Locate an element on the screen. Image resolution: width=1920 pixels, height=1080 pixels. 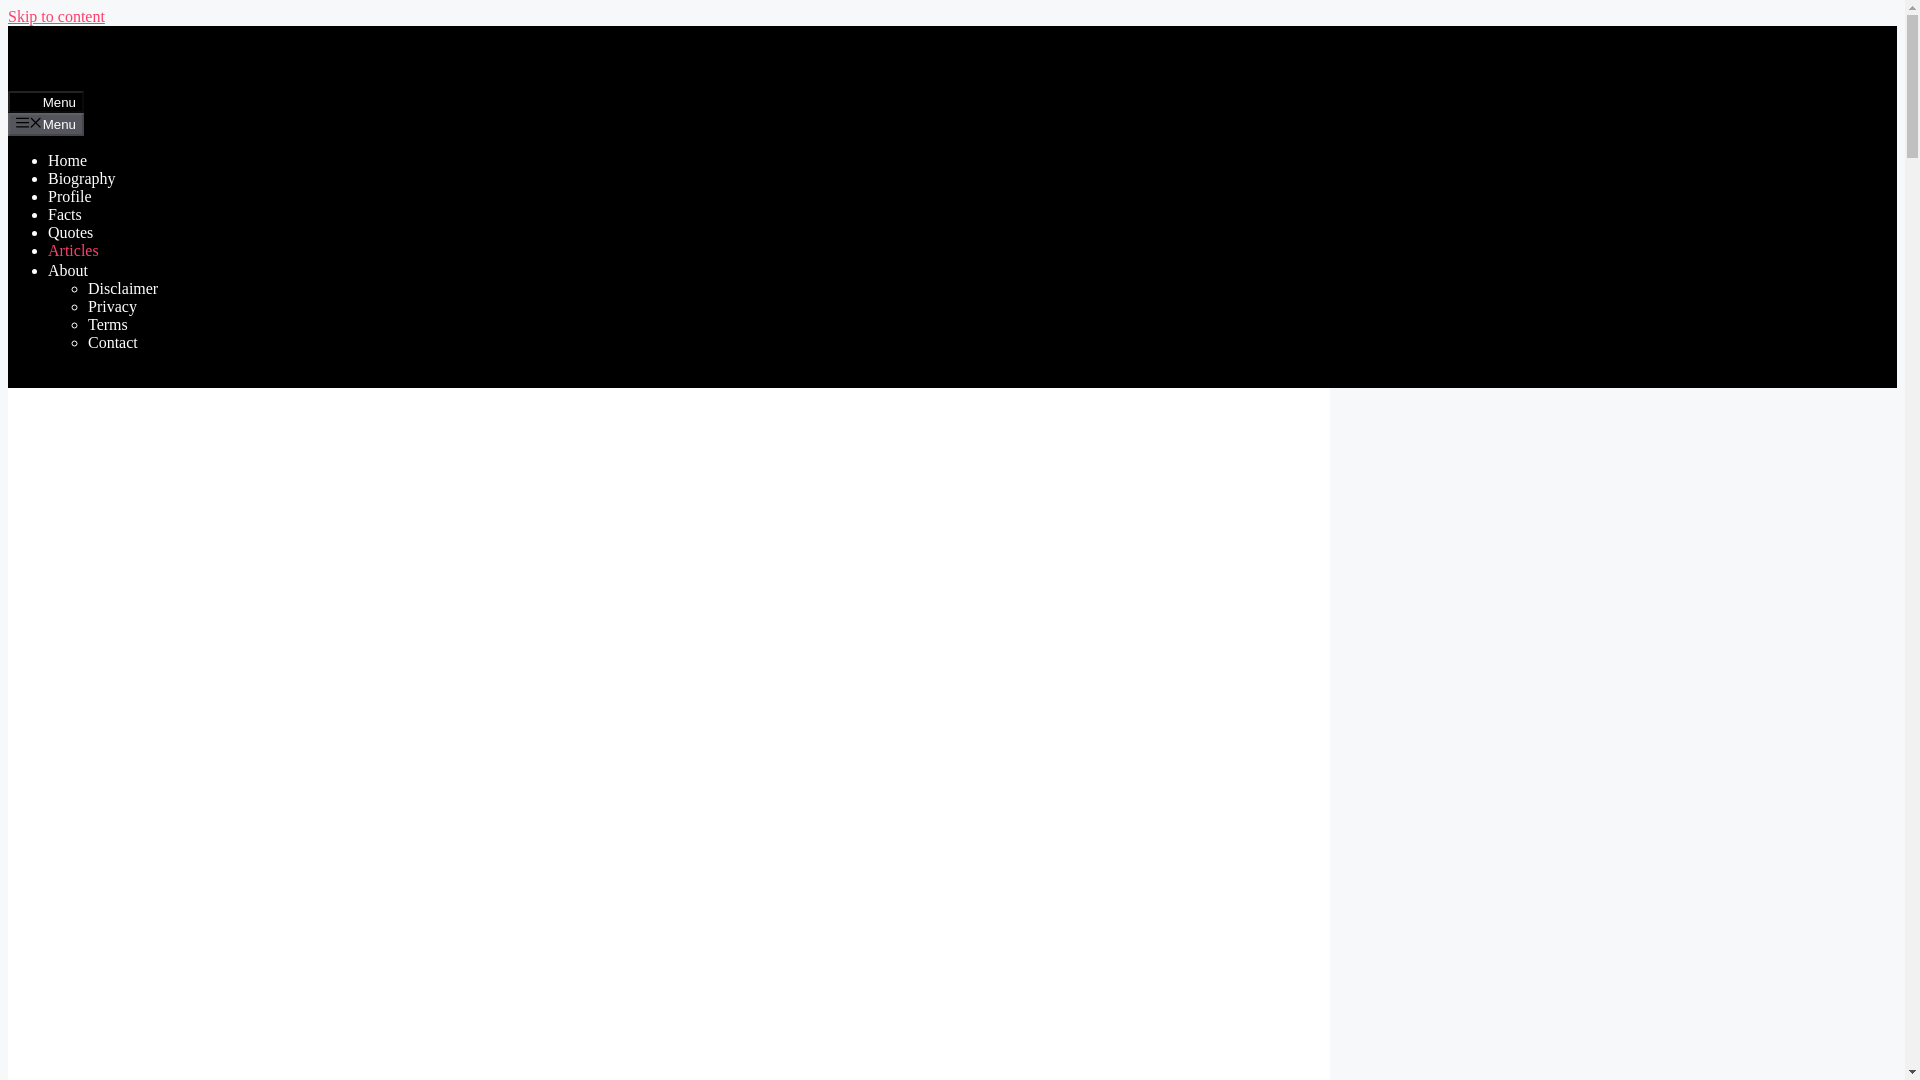
Privacy is located at coordinates (112, 306).